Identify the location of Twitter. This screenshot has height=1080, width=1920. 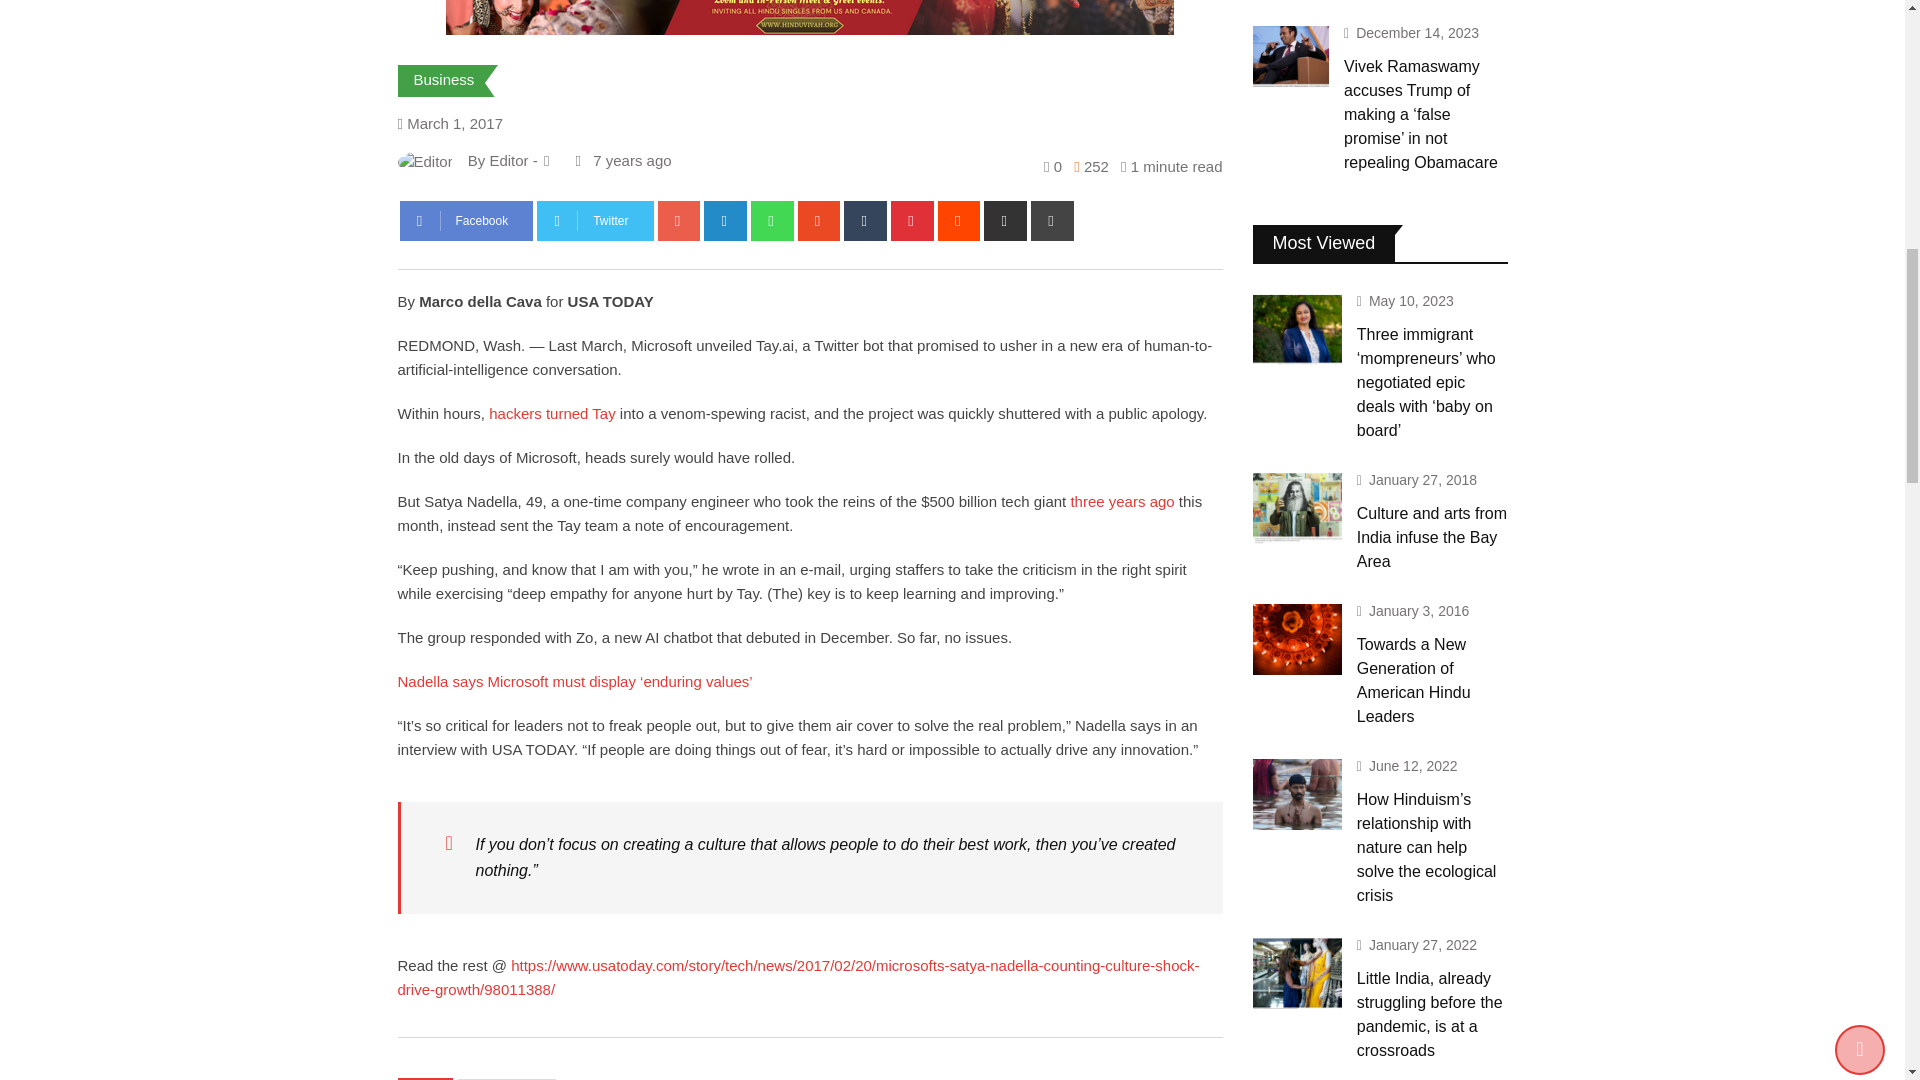
(594, 220).